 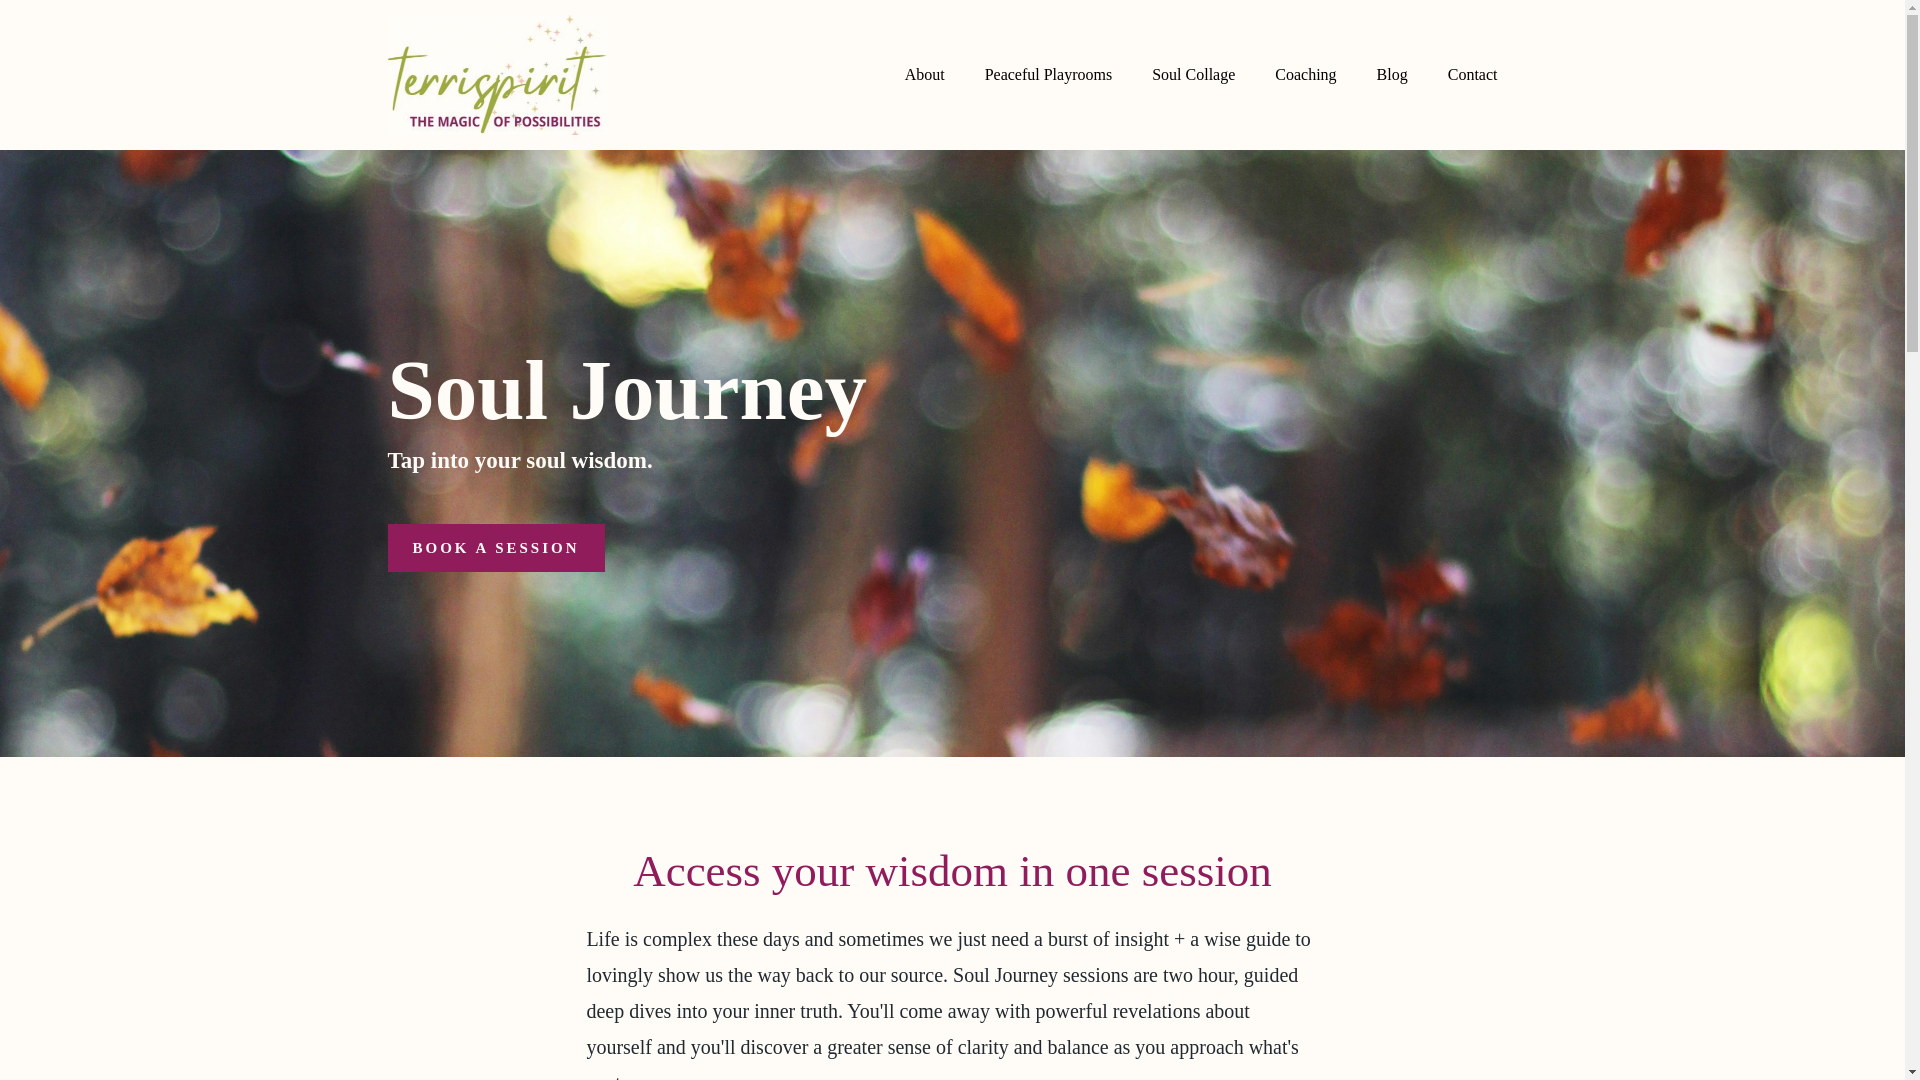 I want to click on Peaceful Playrooms, so click(x=1048, y=75).